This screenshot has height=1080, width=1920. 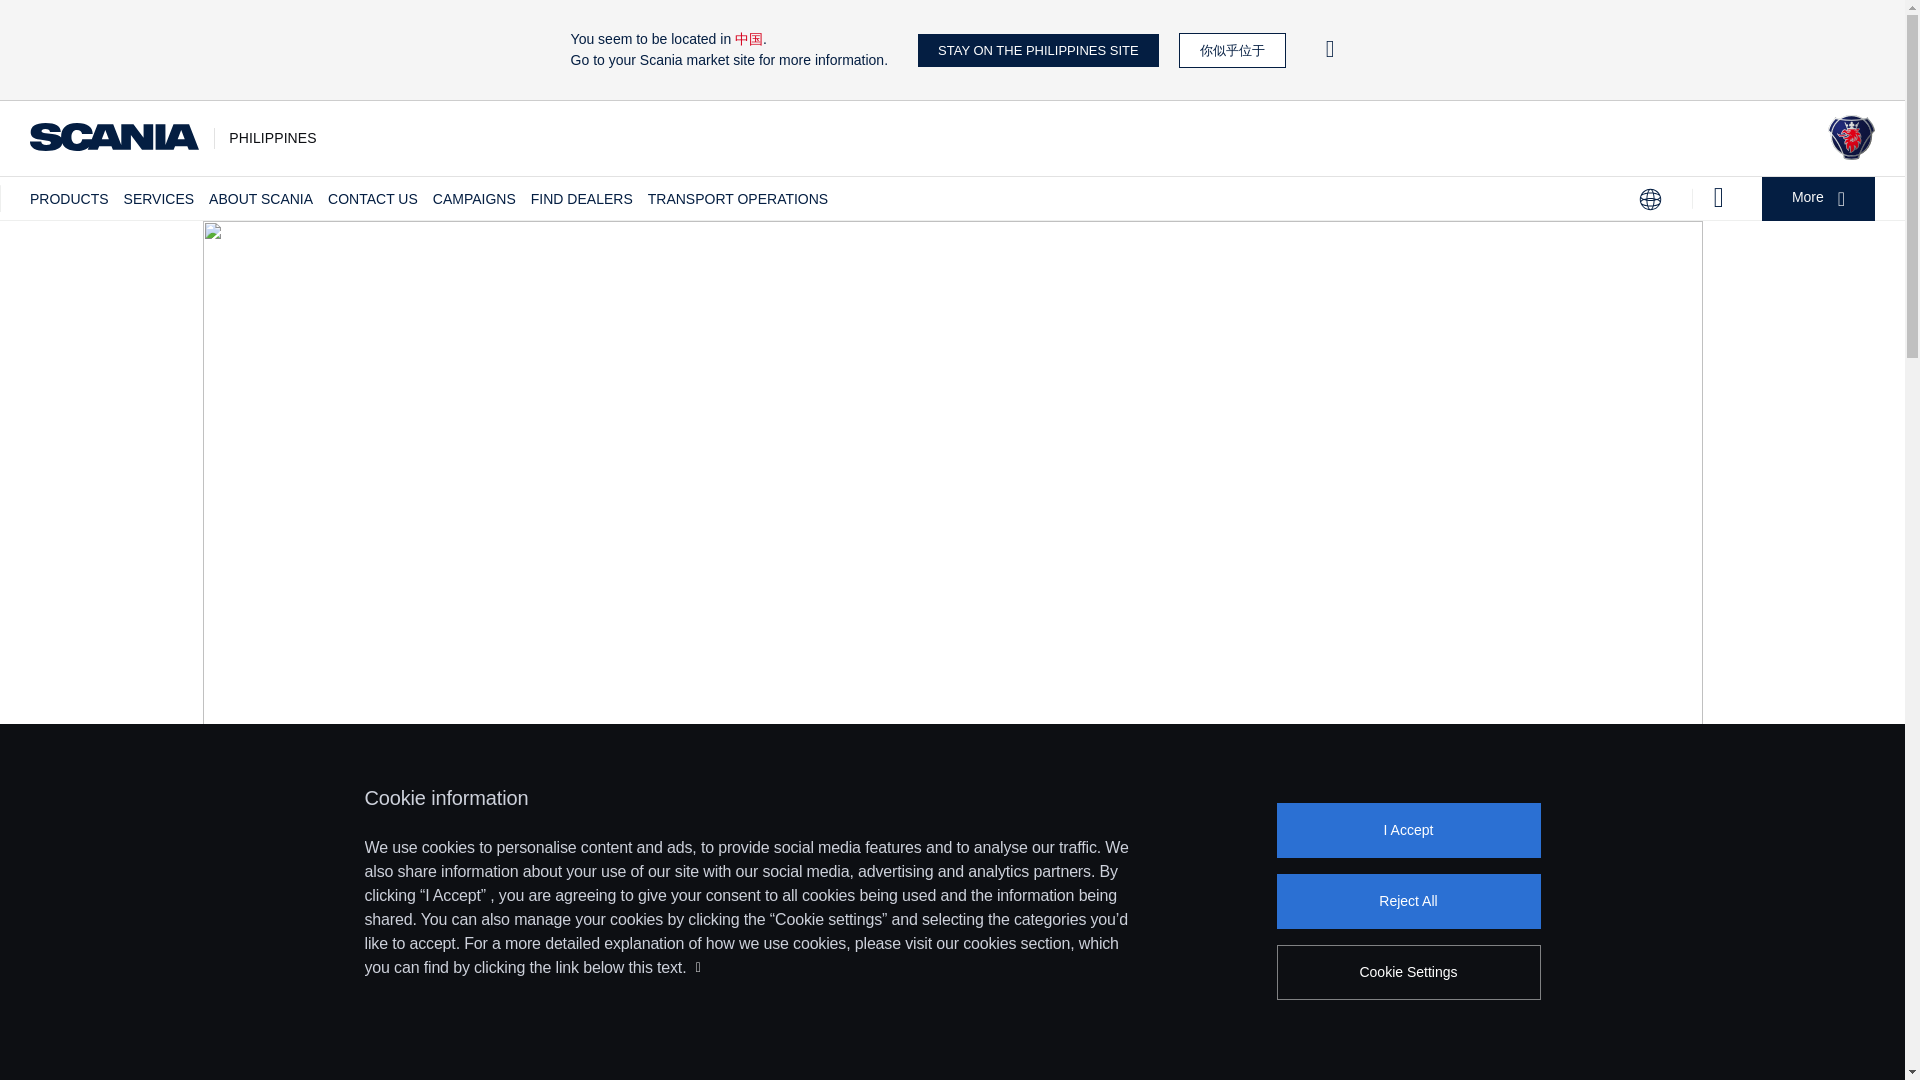 I want to click on PRODUCTS, so click(x=70, y=199).